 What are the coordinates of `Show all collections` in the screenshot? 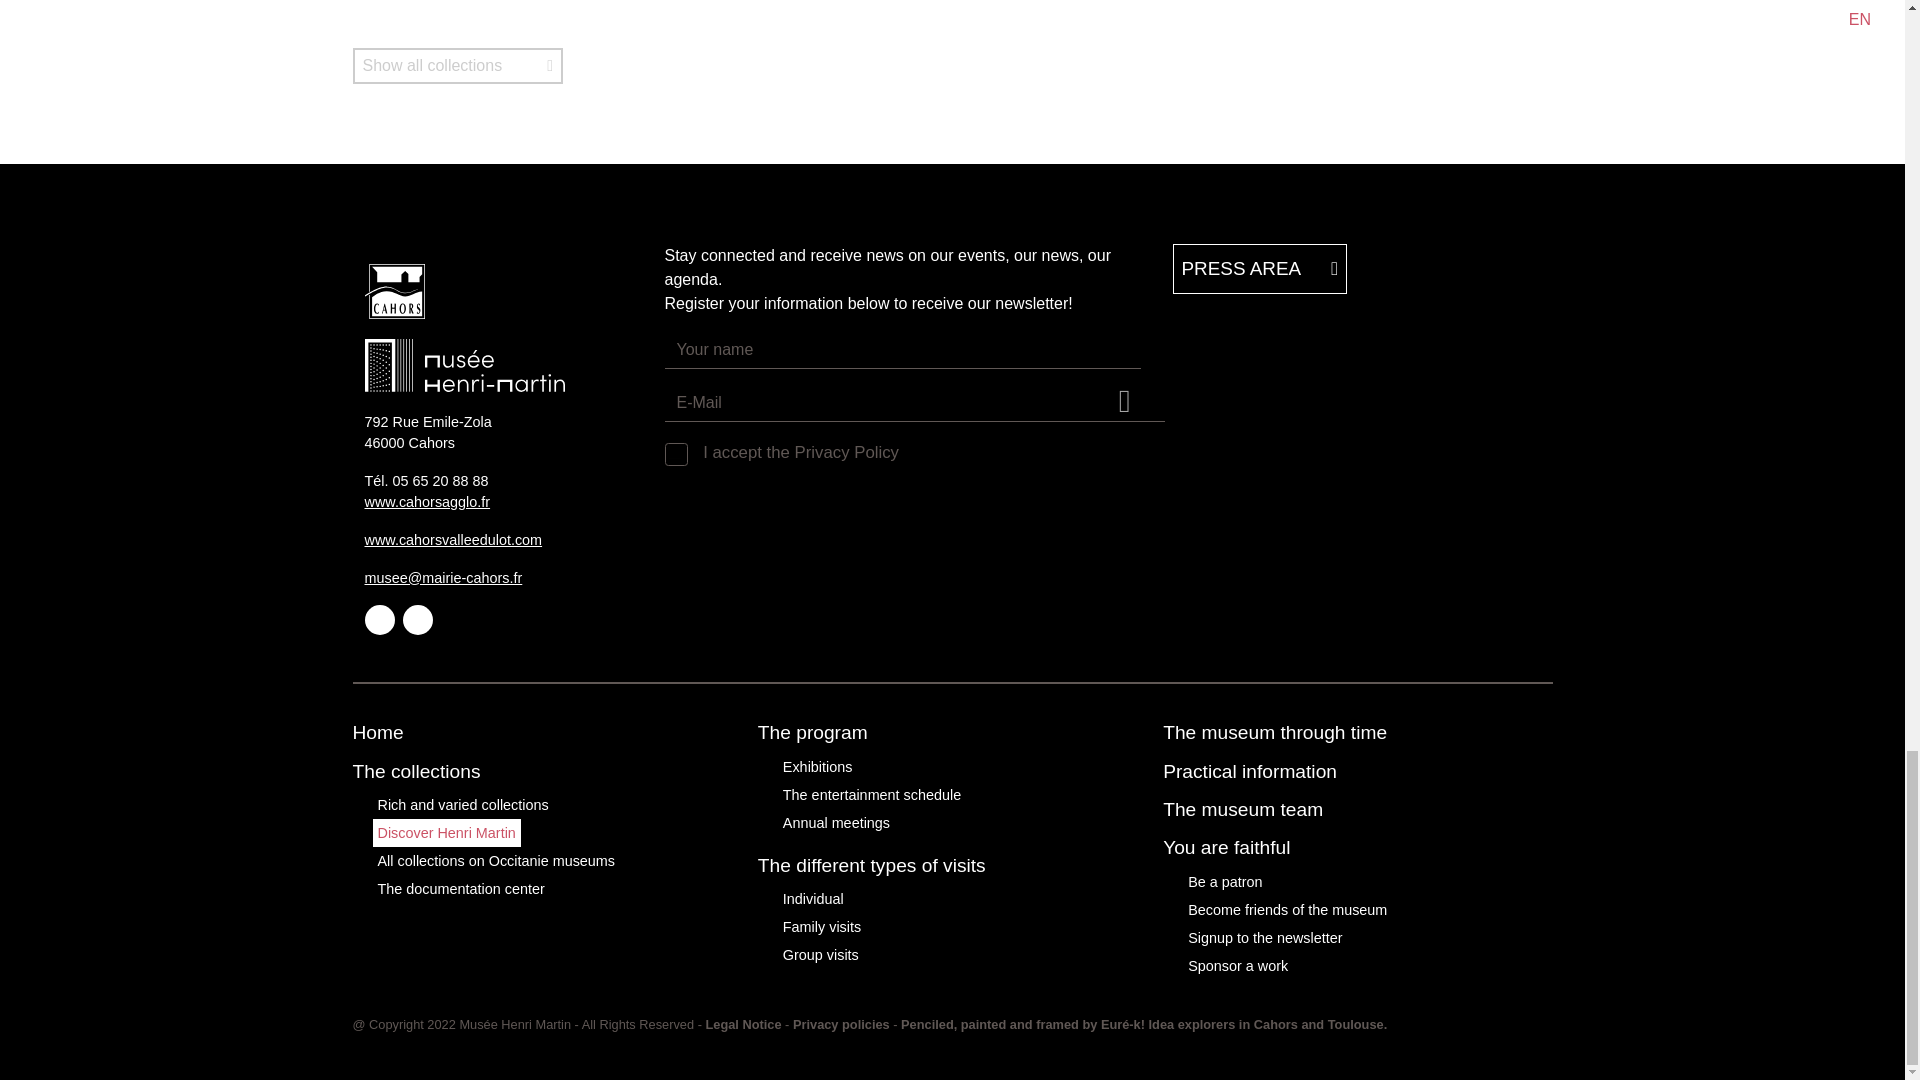 It's located at (456, 66).